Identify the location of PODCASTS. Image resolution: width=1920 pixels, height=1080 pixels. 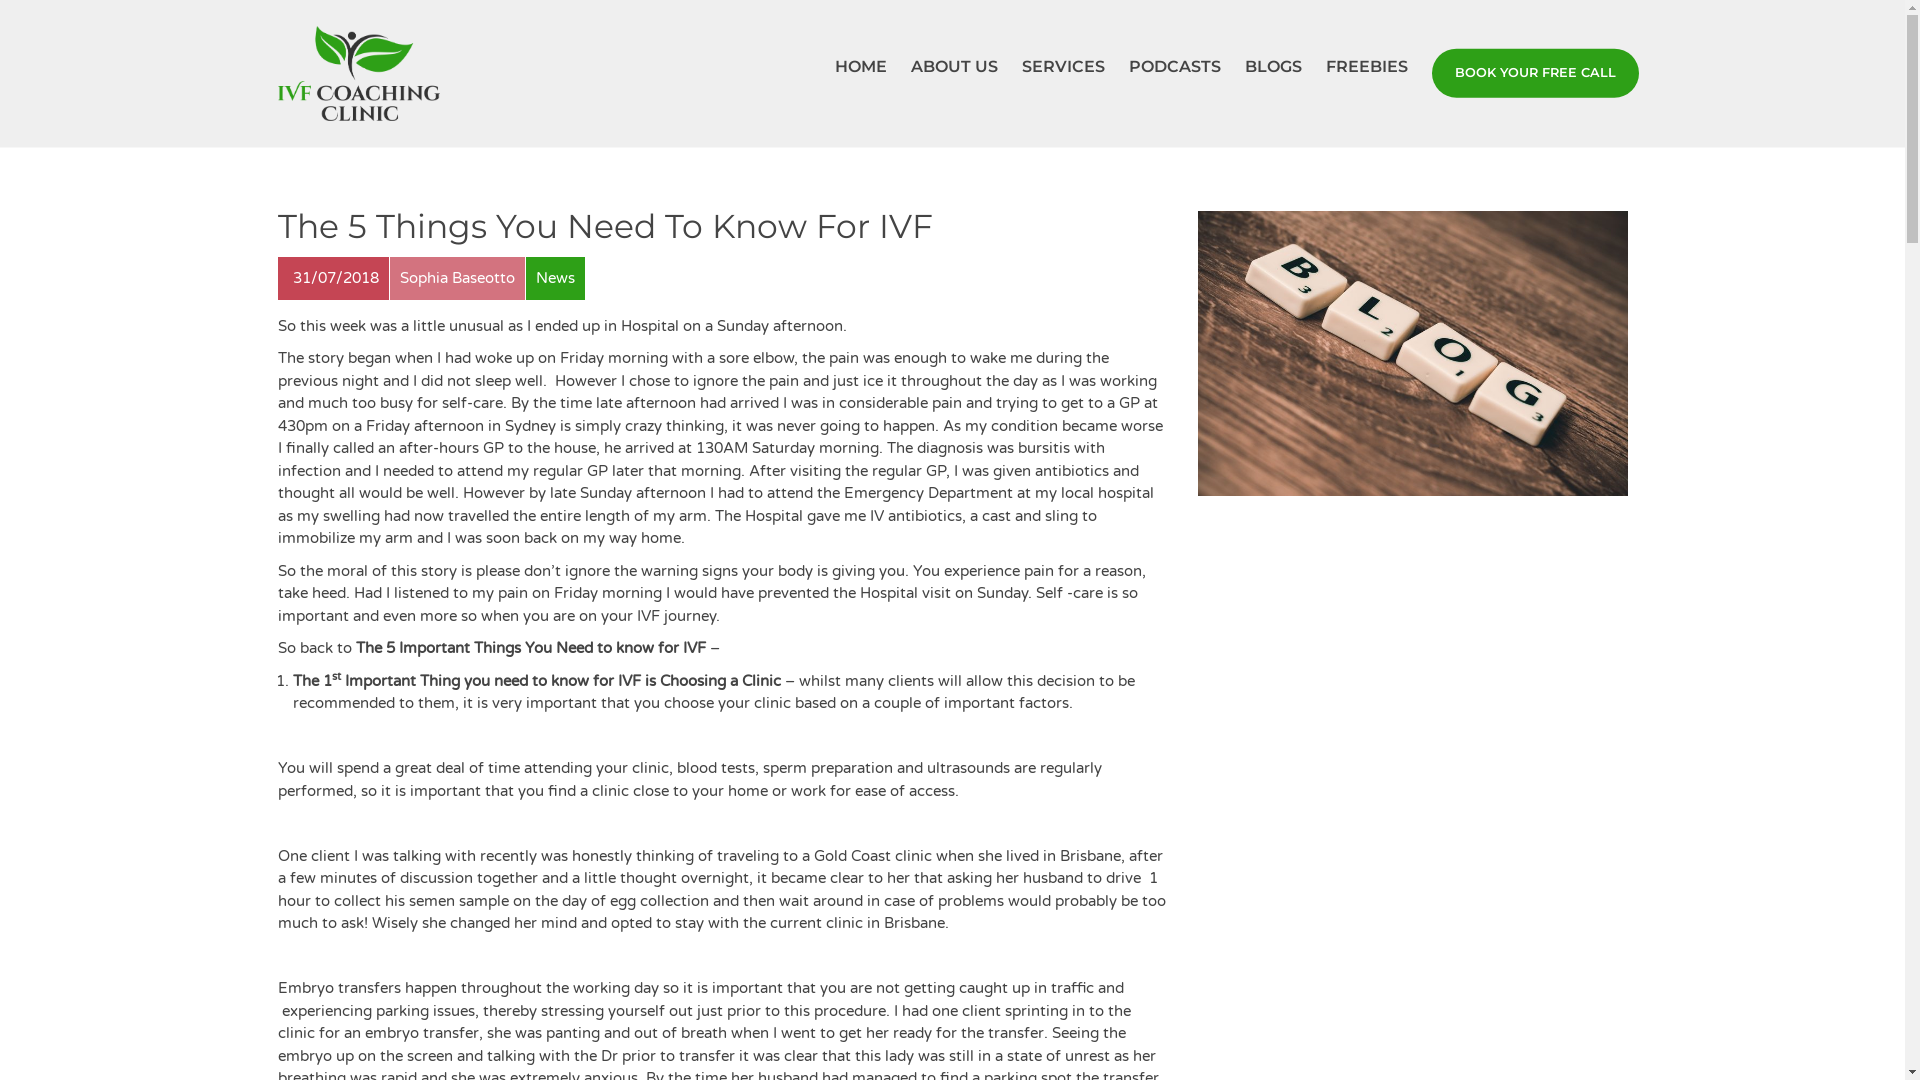
(1174, 67).